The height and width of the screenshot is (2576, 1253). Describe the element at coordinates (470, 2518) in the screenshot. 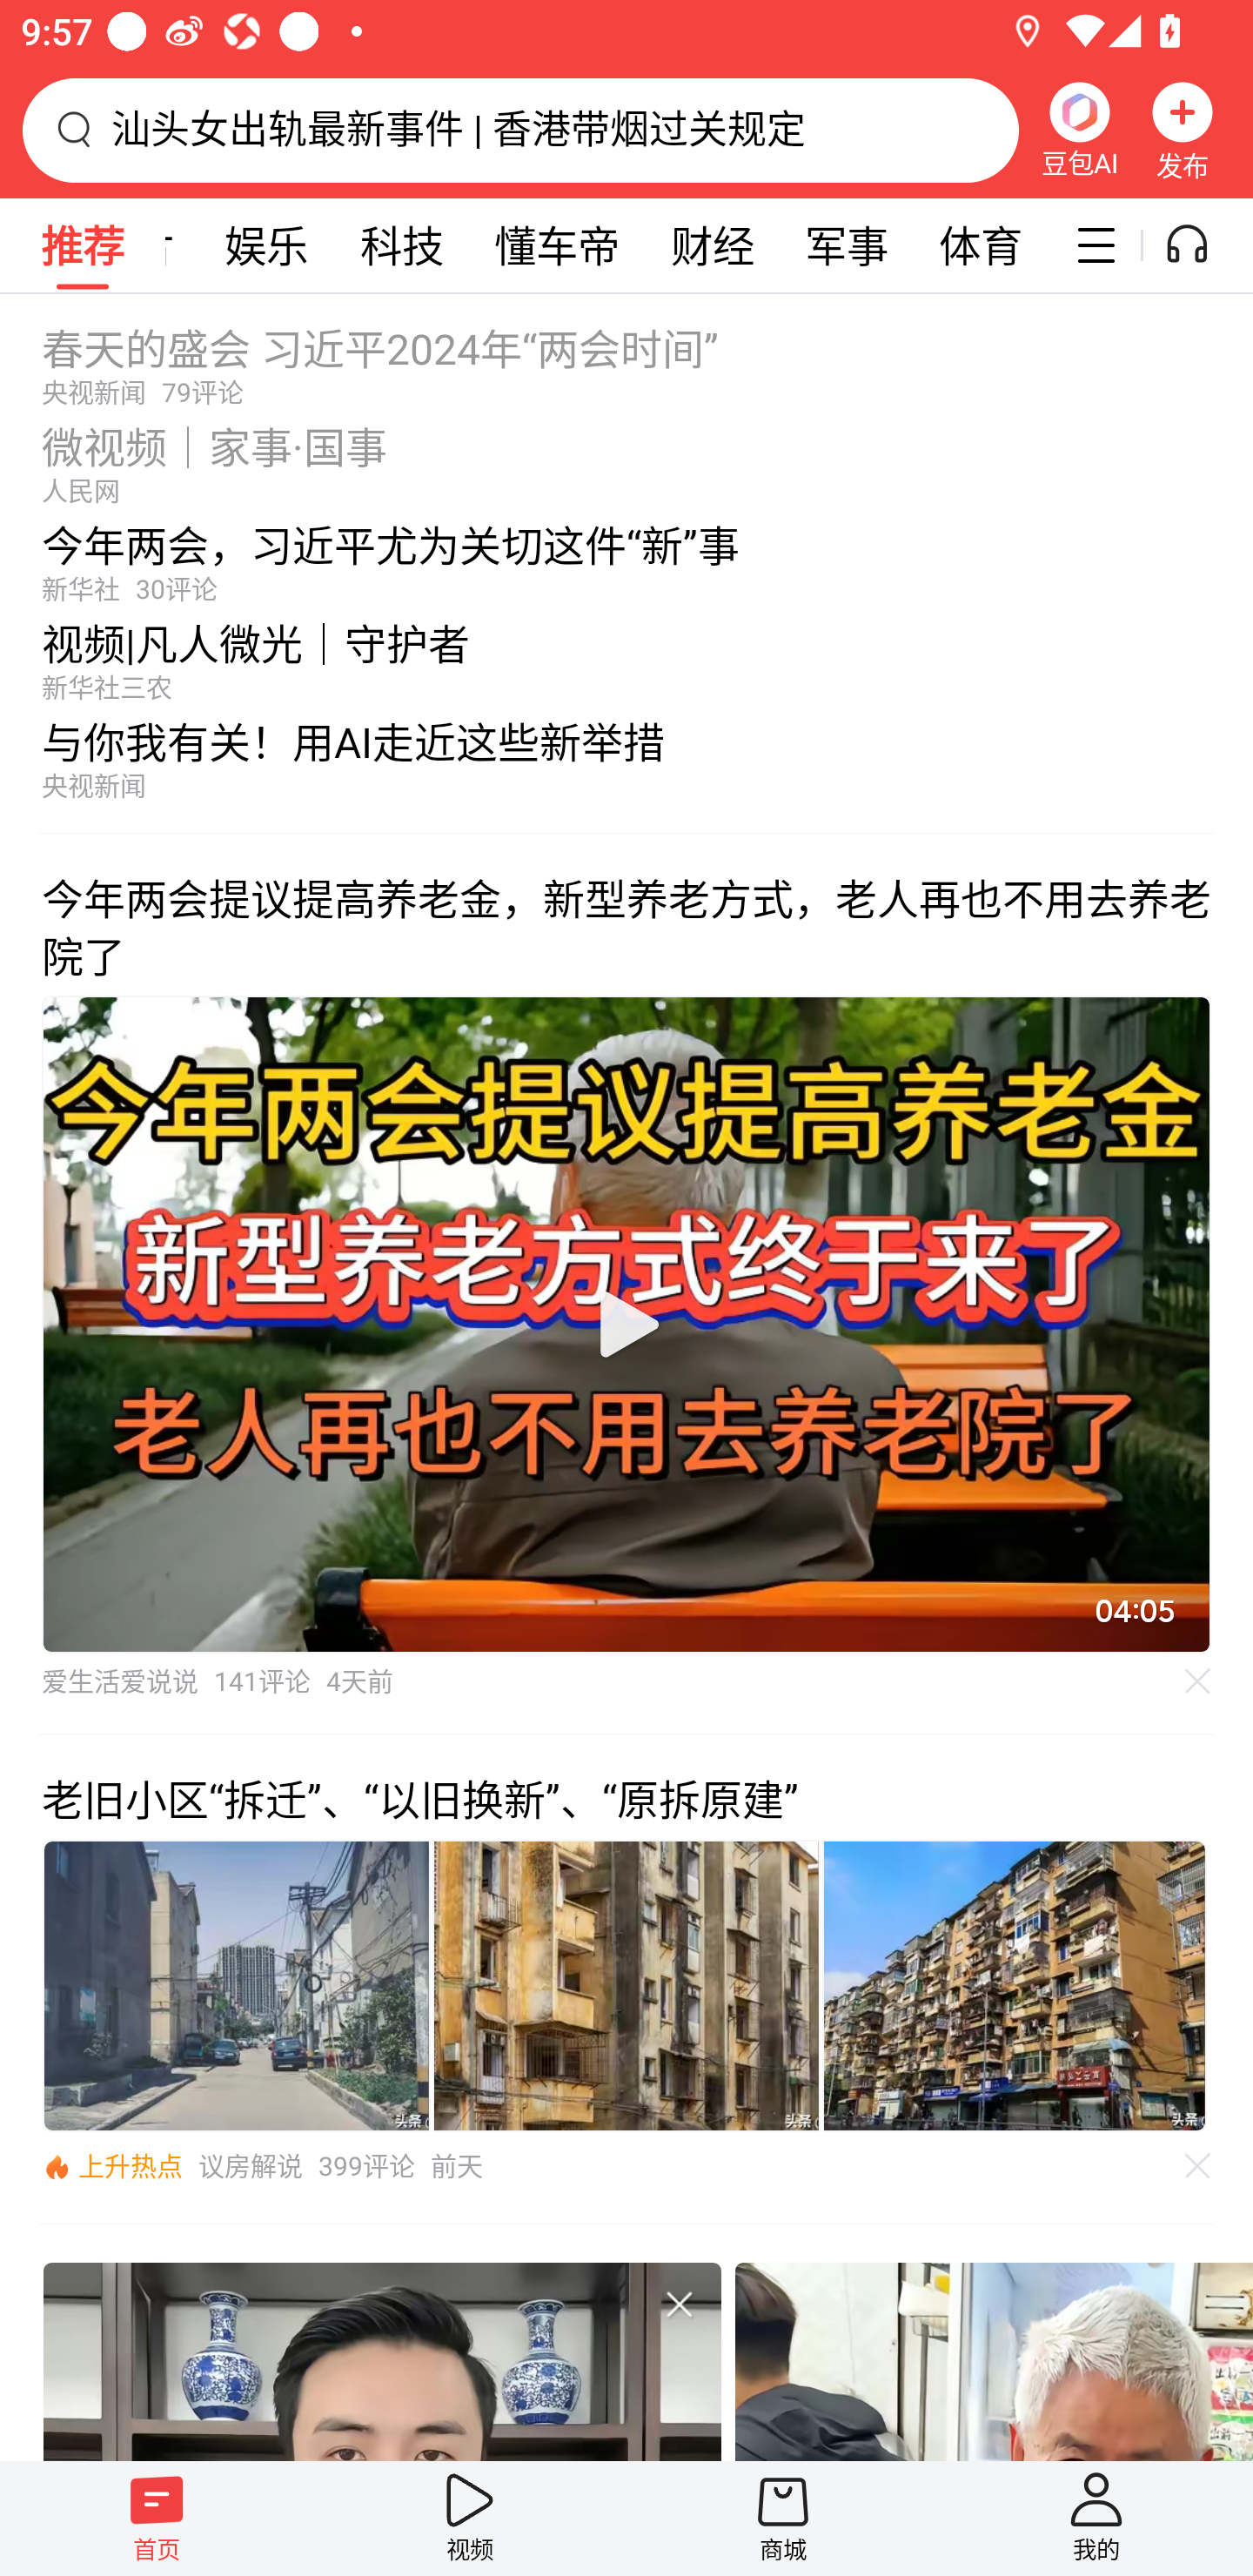

I see `视频` at that location.